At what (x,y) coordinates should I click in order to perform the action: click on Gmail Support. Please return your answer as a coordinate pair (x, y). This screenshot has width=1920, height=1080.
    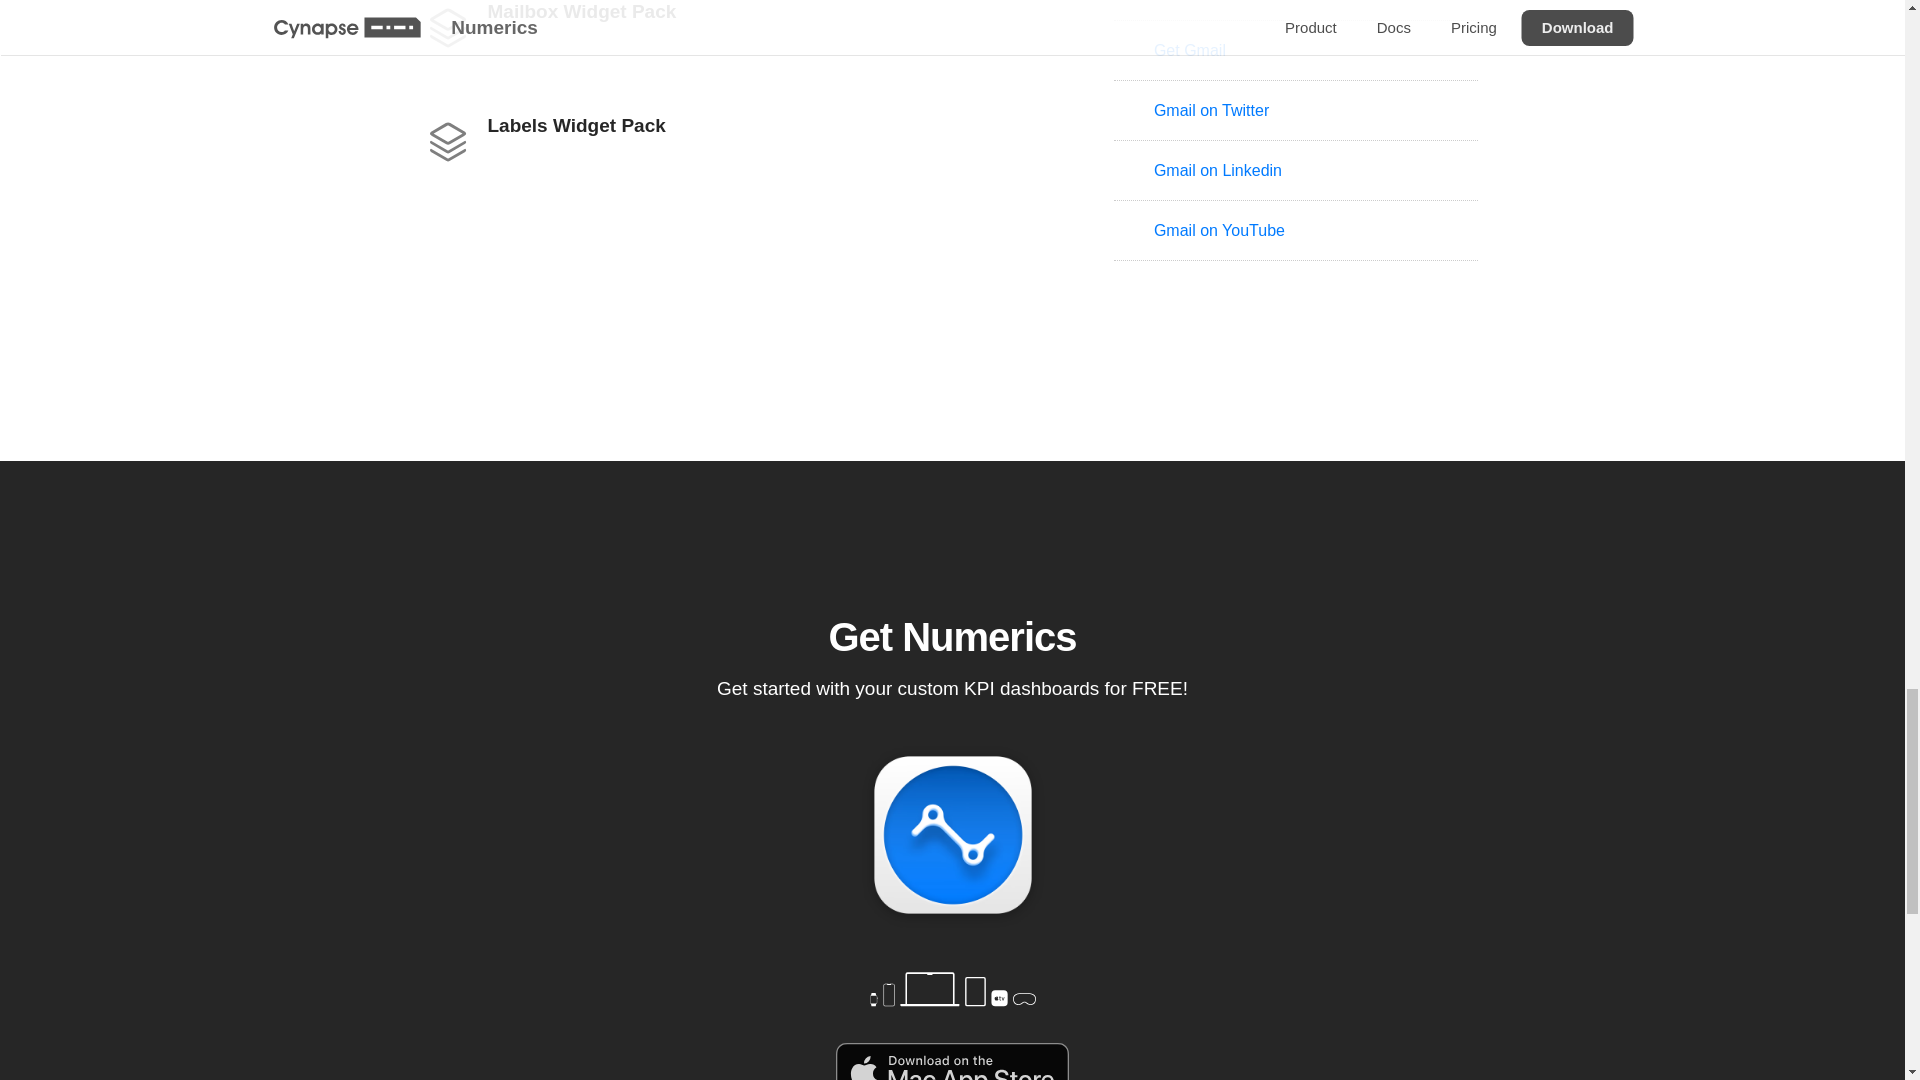
    Looking at the image, I should click on (1296, 50).